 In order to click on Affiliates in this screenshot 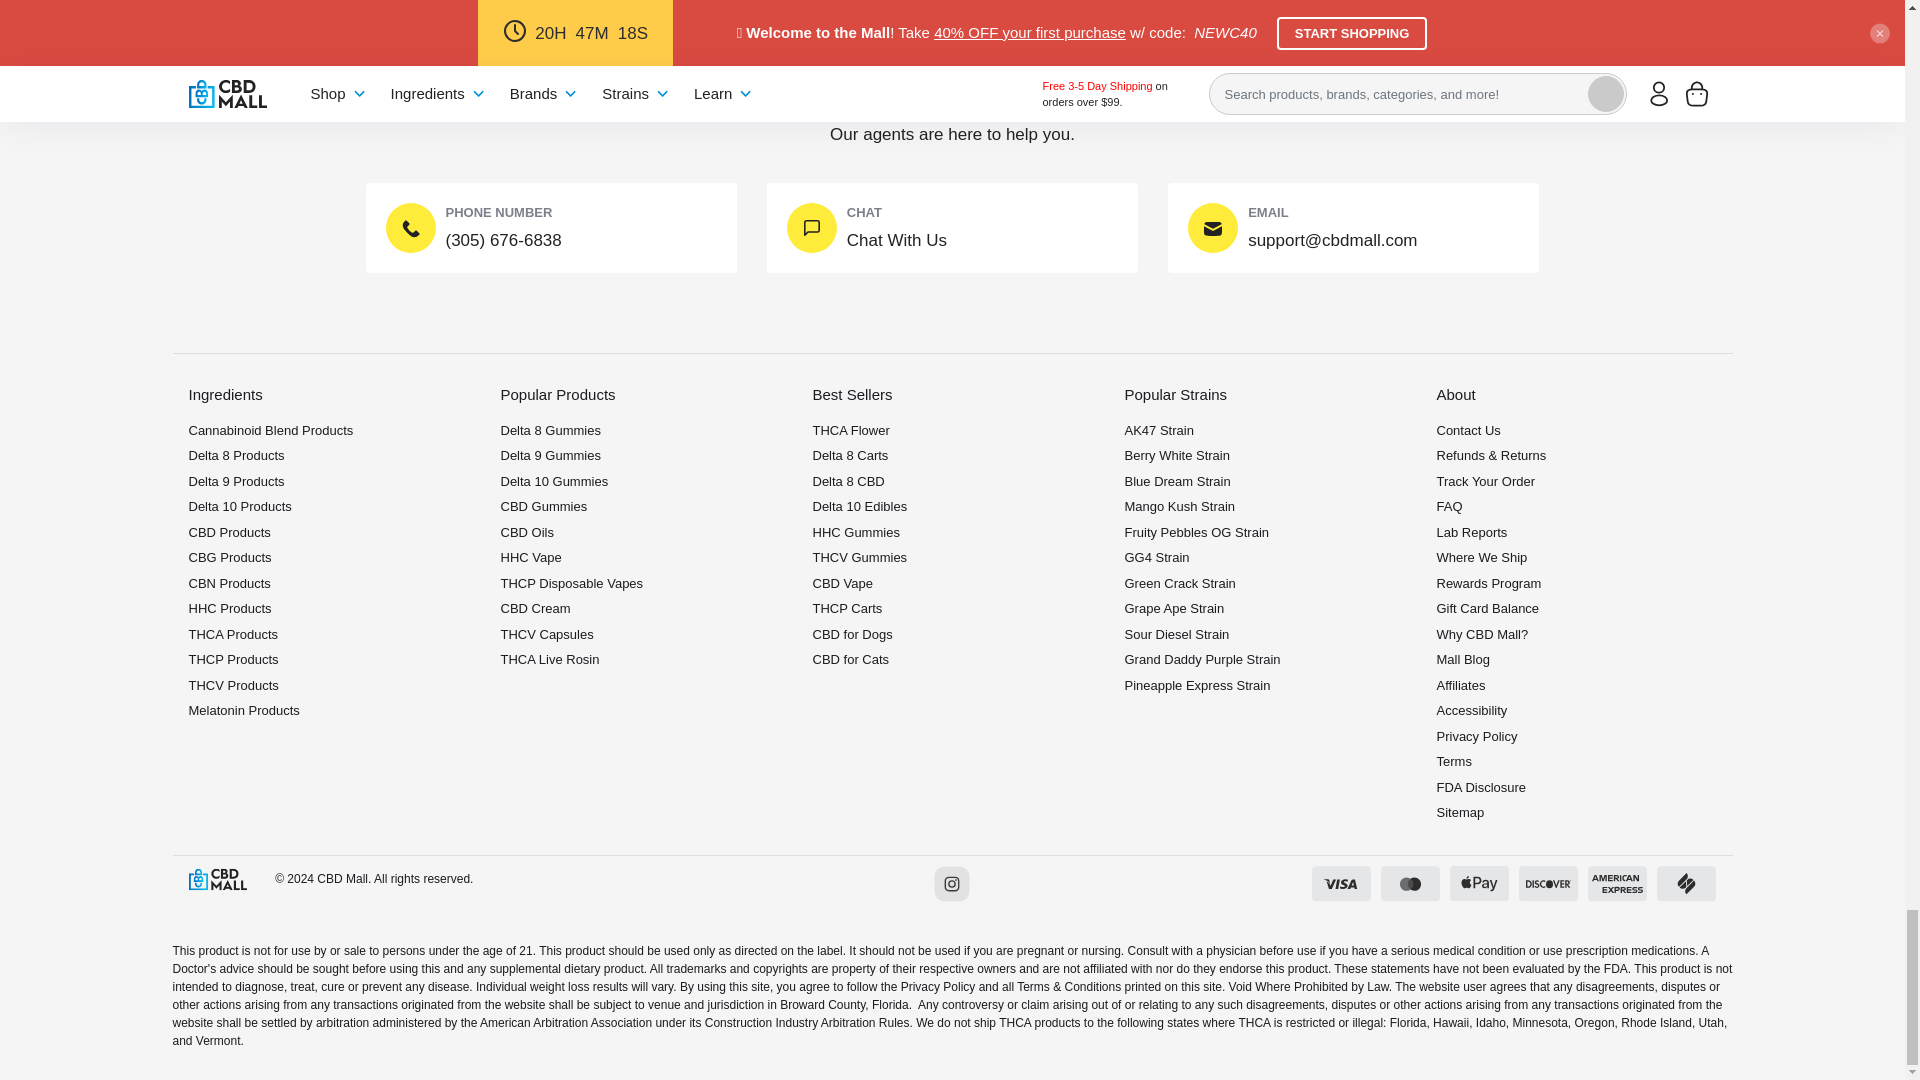, I will do `click(1482, 634)`.